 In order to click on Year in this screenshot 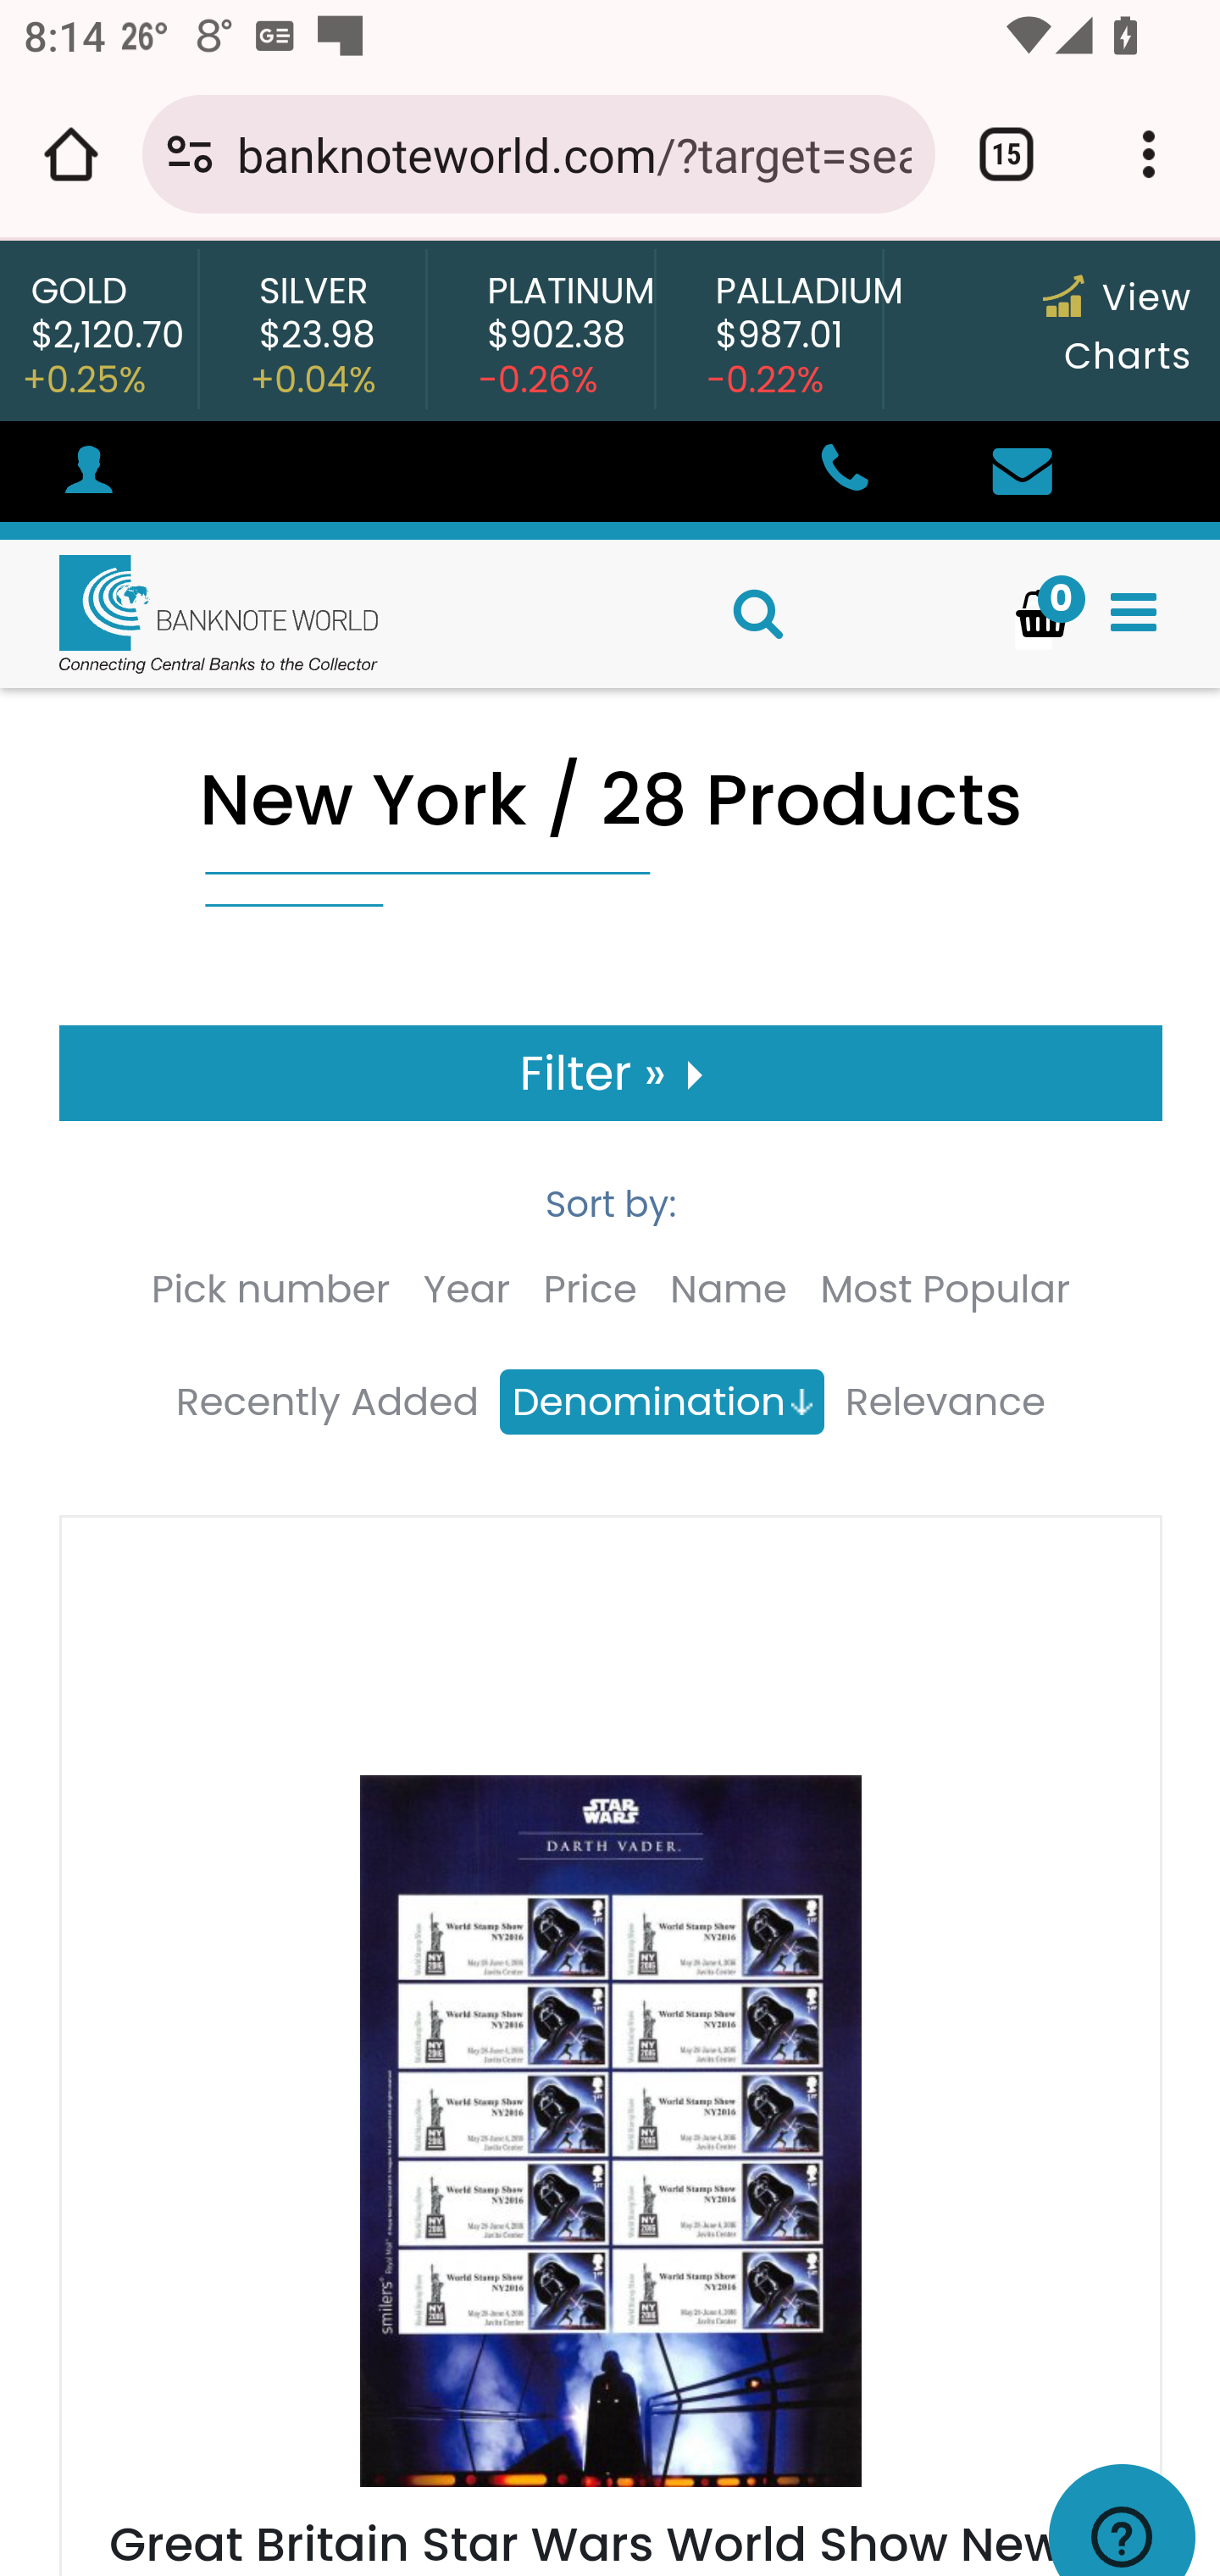, I will do `click(466, 1289)`.